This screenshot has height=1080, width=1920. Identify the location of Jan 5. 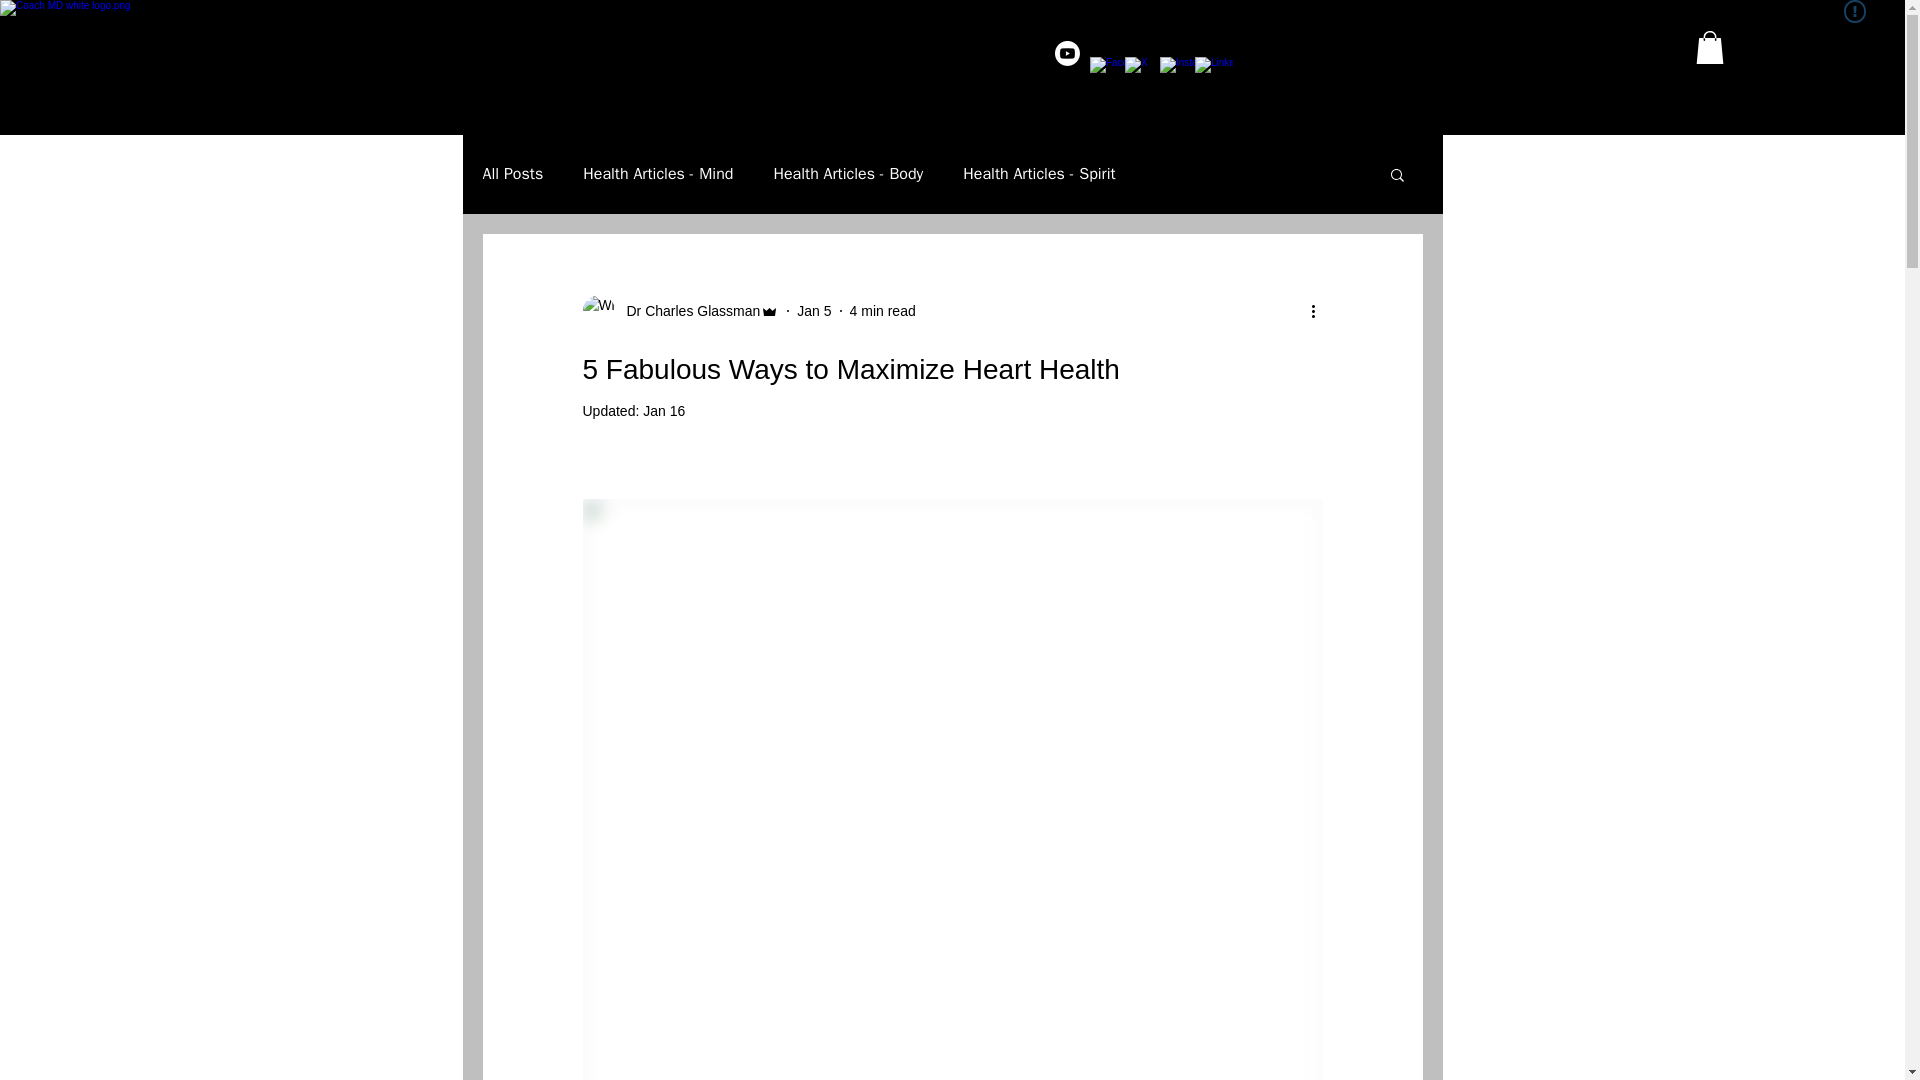
(814, 310).